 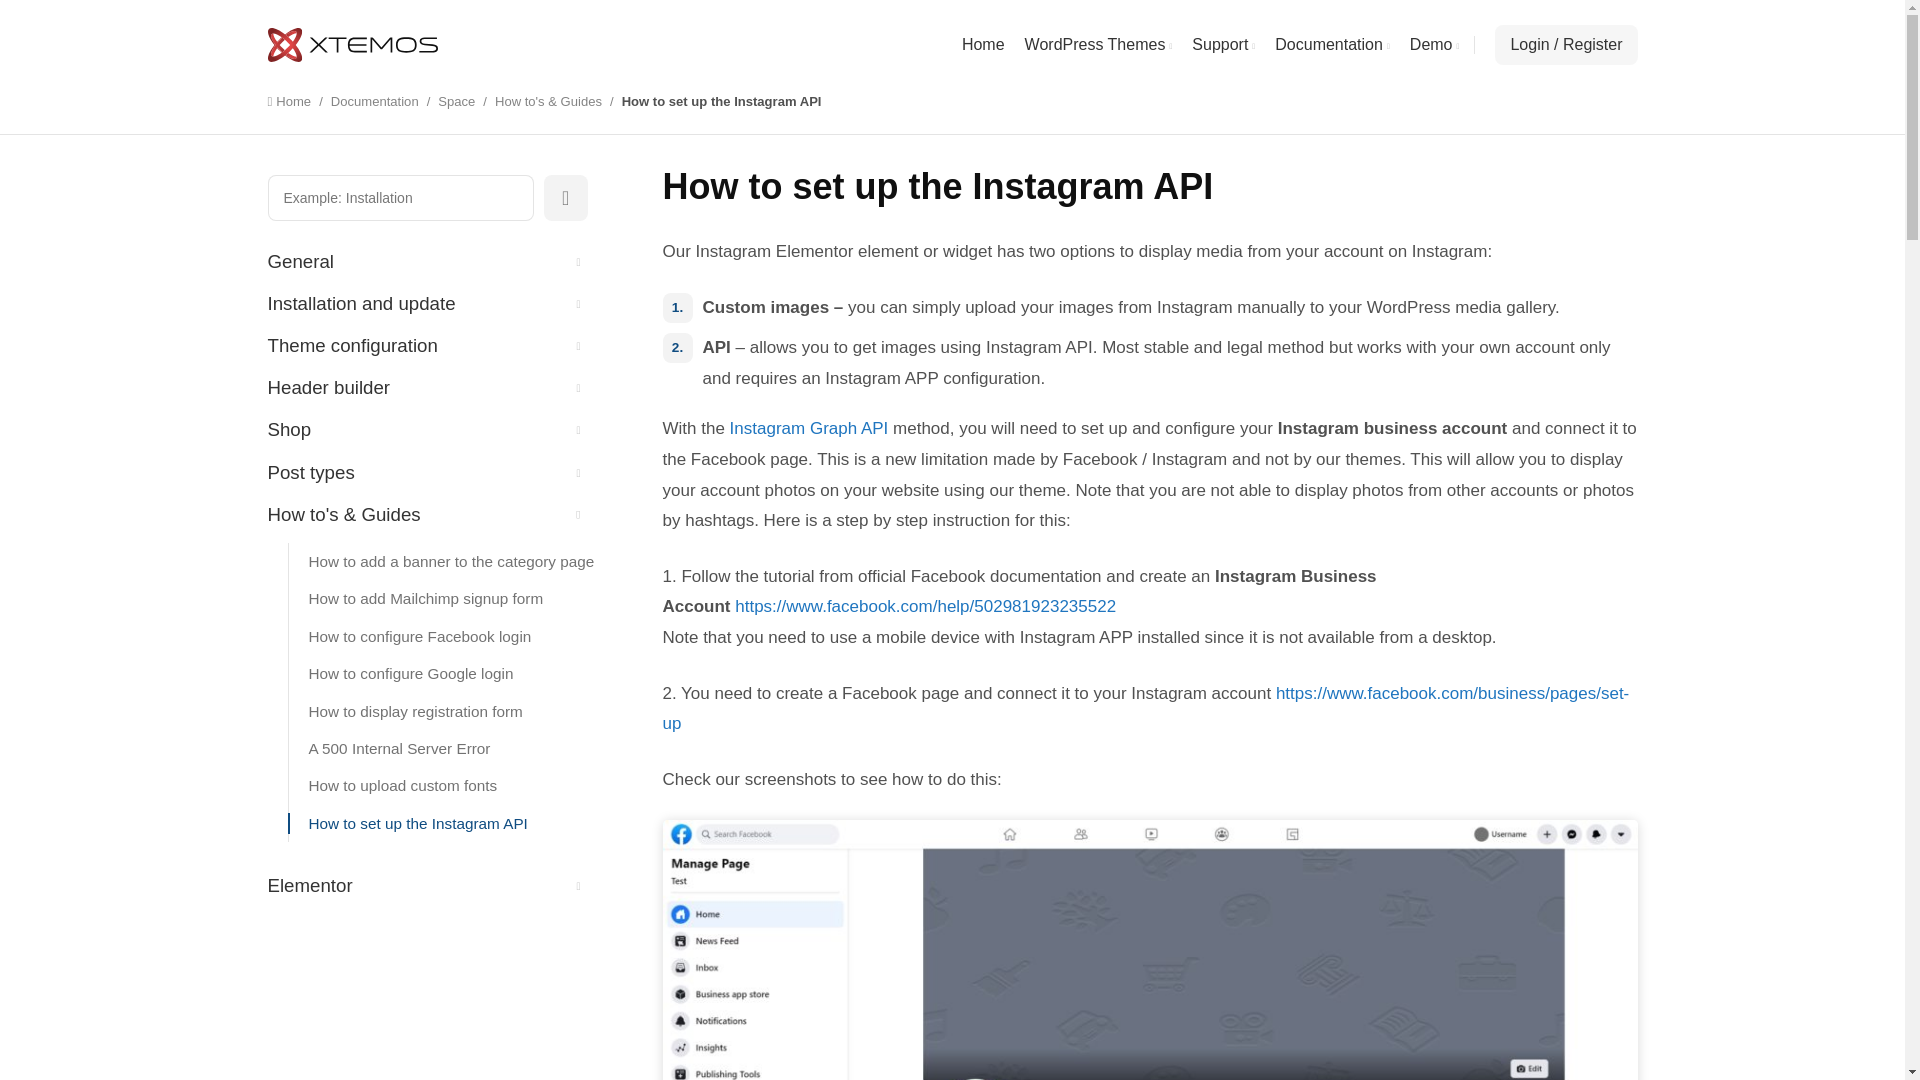 What do you see at coordinates (1566, 44) in the screenshot?
I see `My account` at bounding box center [1566, 44].